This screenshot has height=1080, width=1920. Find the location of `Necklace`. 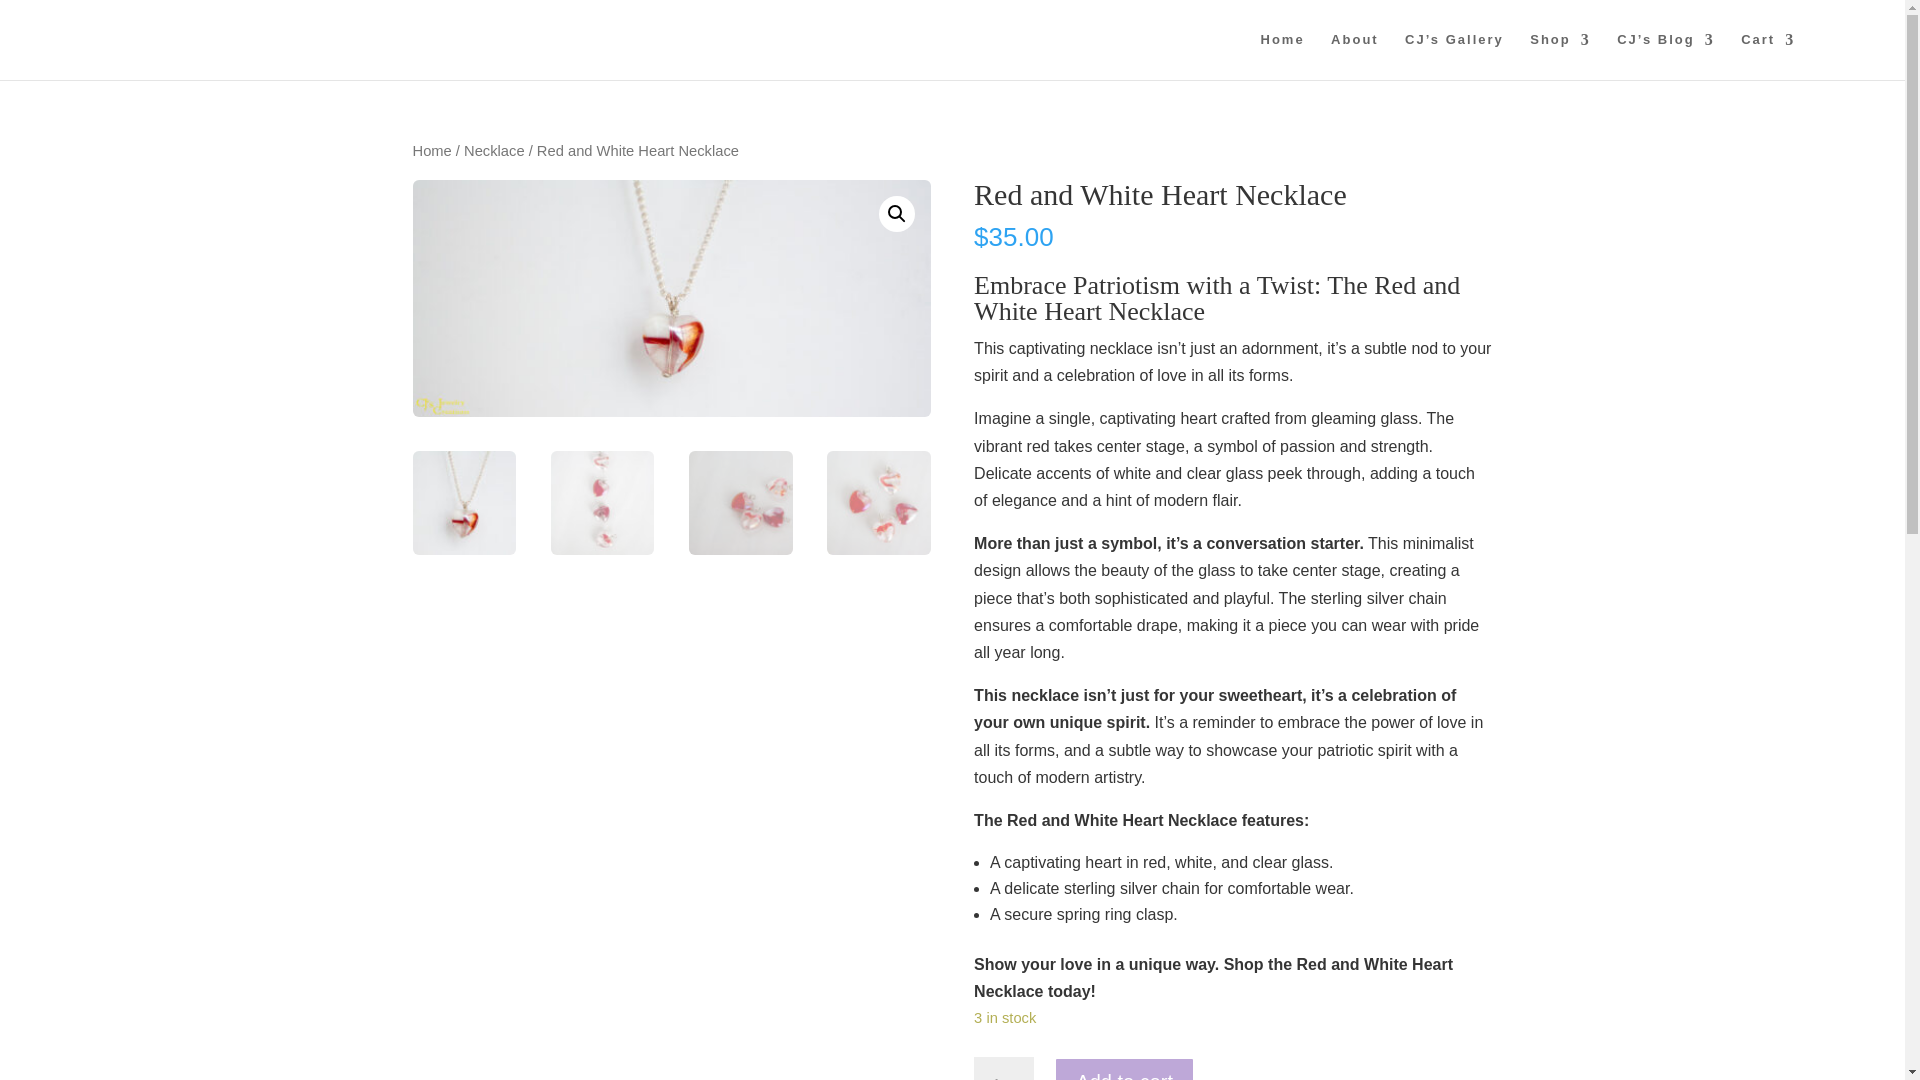

Necklace is located at coordinates (494, 150).